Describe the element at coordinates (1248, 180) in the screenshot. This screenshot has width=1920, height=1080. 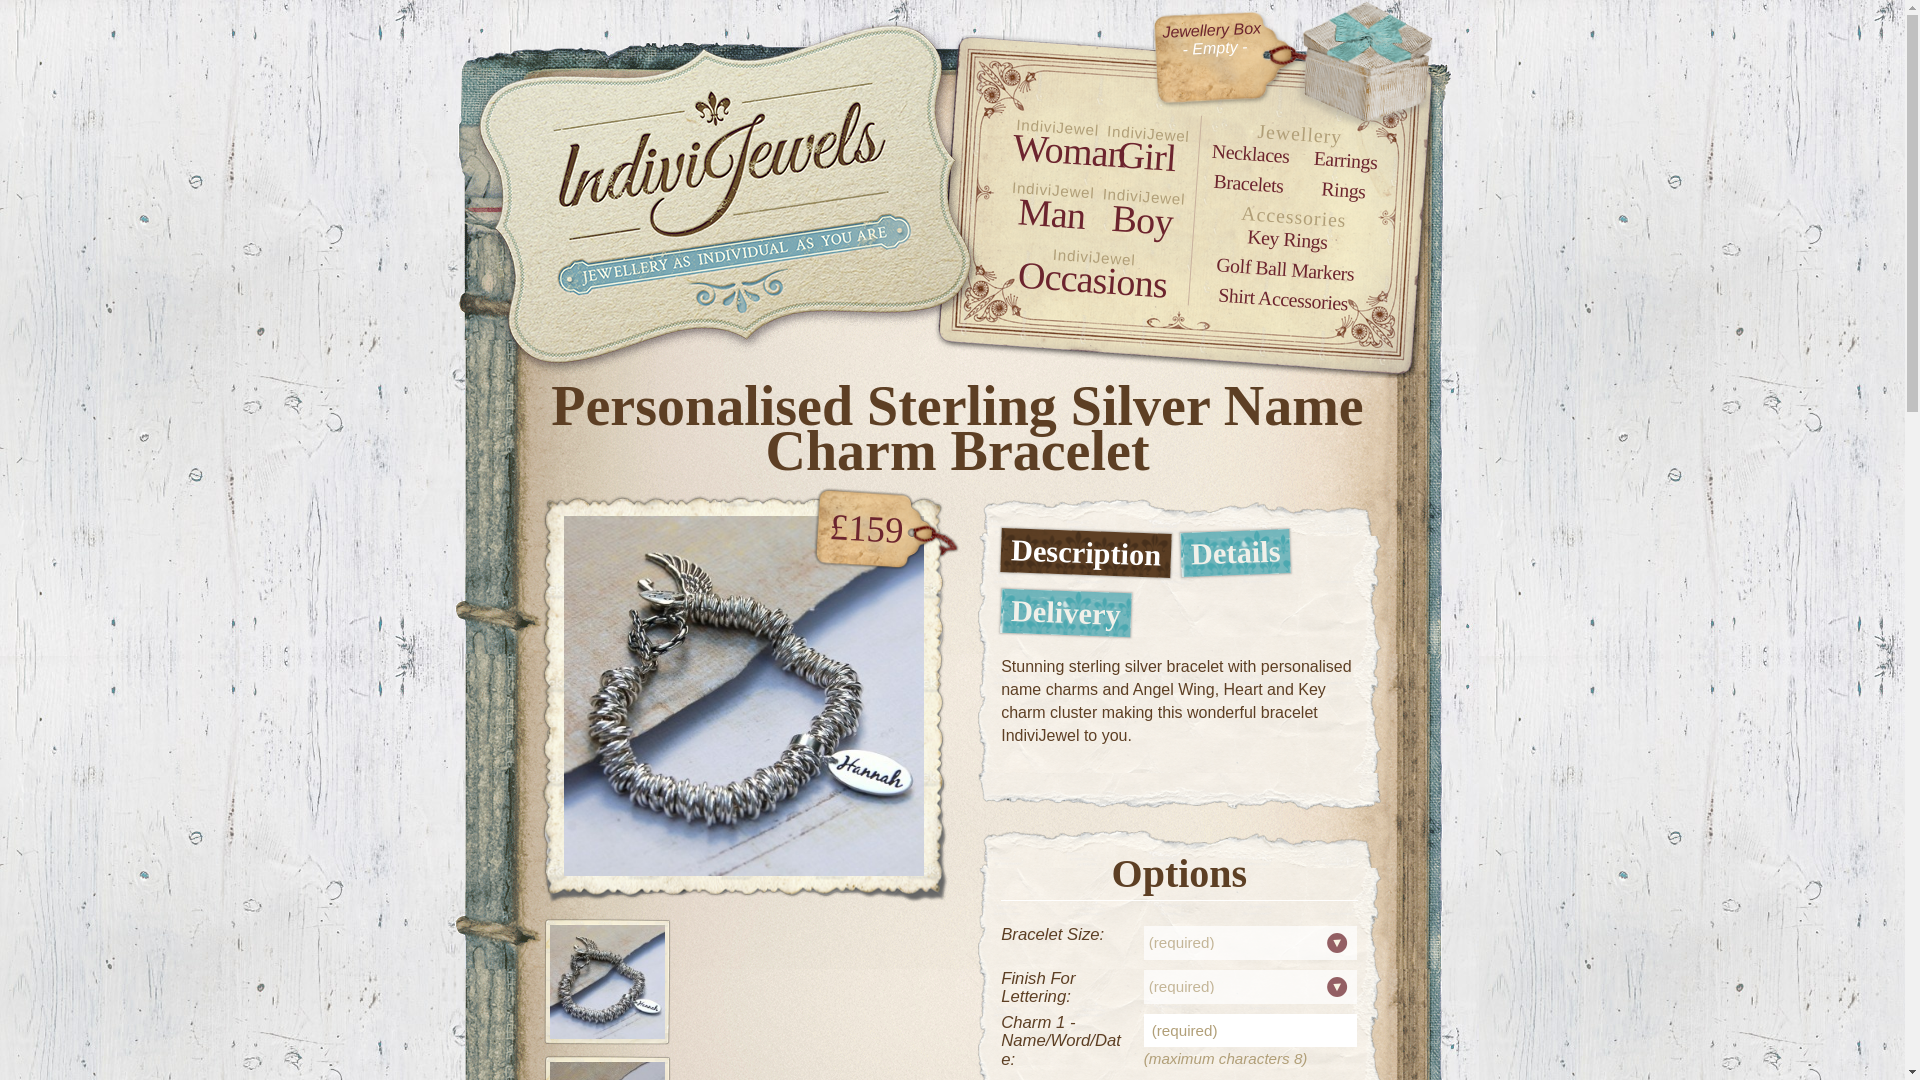
I see `Bracelets` at that location.